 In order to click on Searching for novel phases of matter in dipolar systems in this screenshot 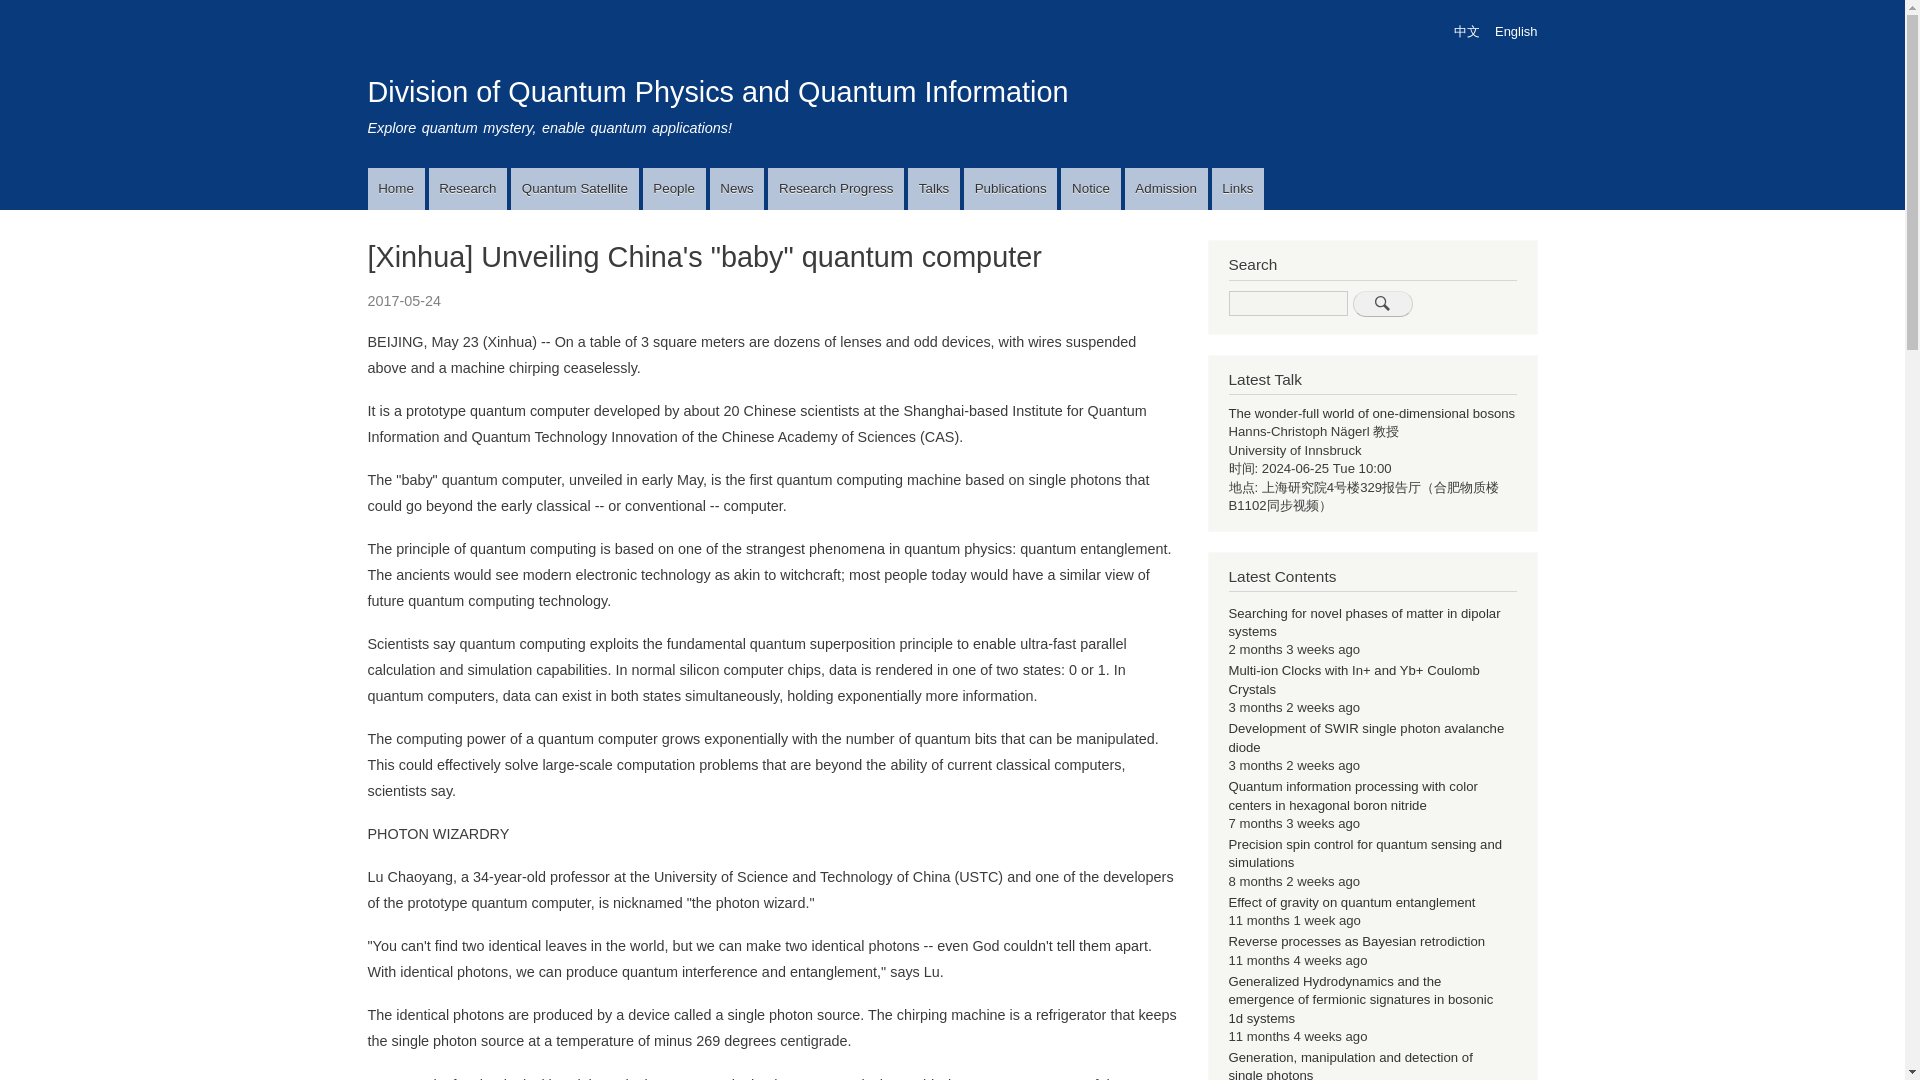, I will do `click(1364, 622)`.